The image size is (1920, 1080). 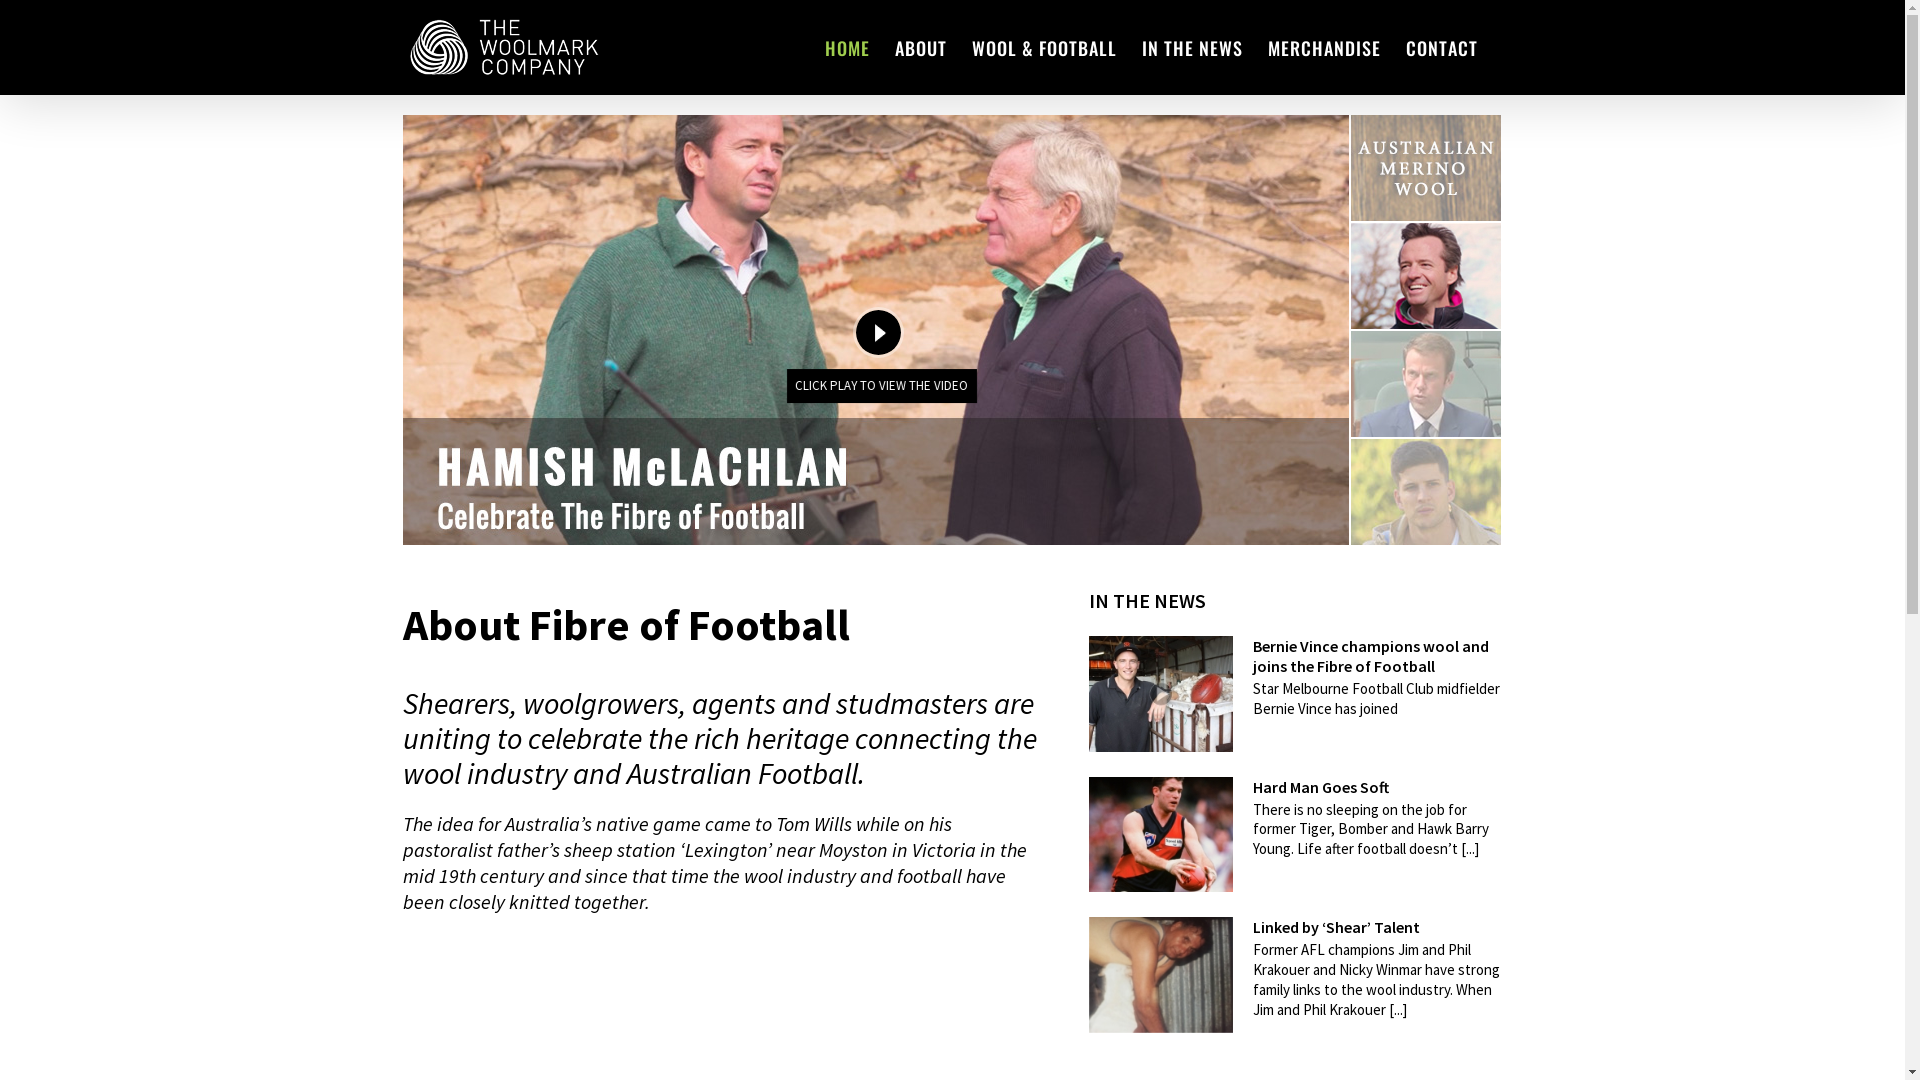 What do you see at coordinates (846, 48) in the screenshot?
I see `HOME` at bounding box center [846, 48].